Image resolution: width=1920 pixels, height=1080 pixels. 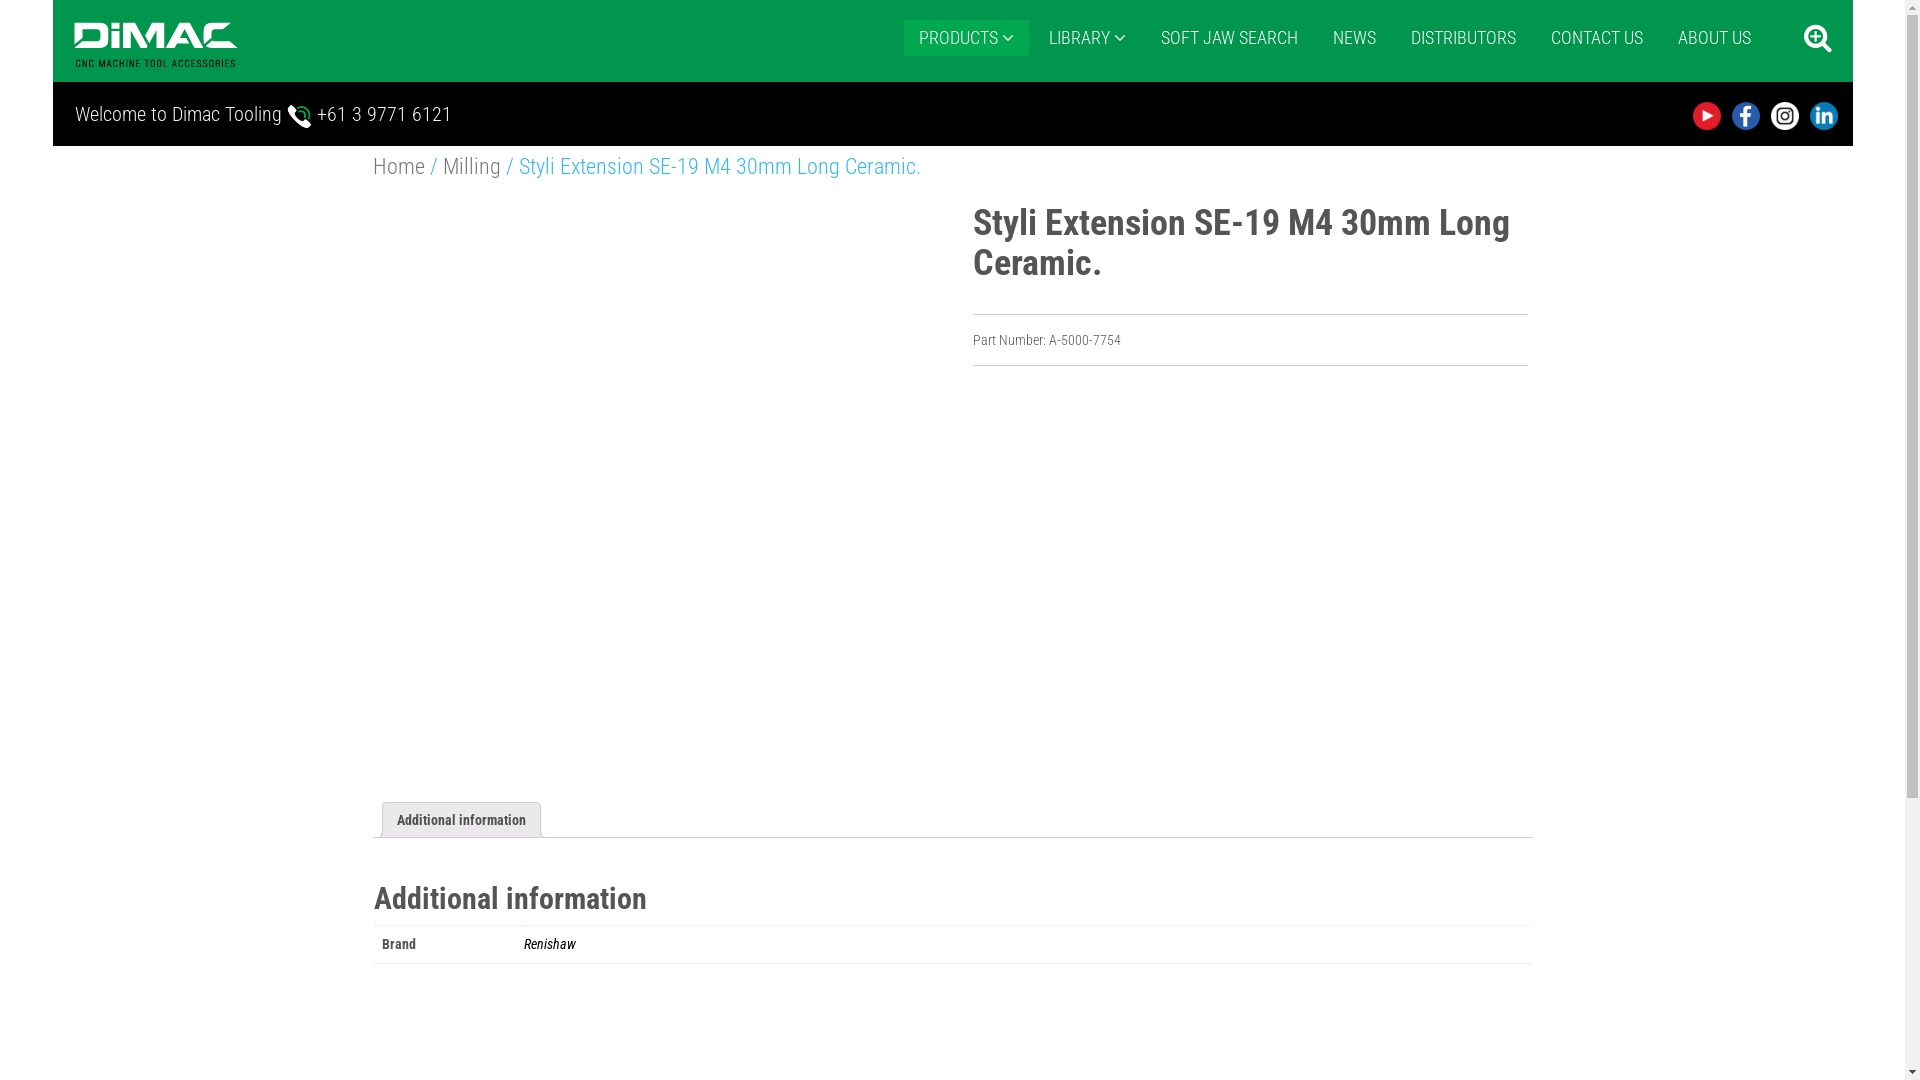 I want to click on Additional information, so click(x=460, y=820).